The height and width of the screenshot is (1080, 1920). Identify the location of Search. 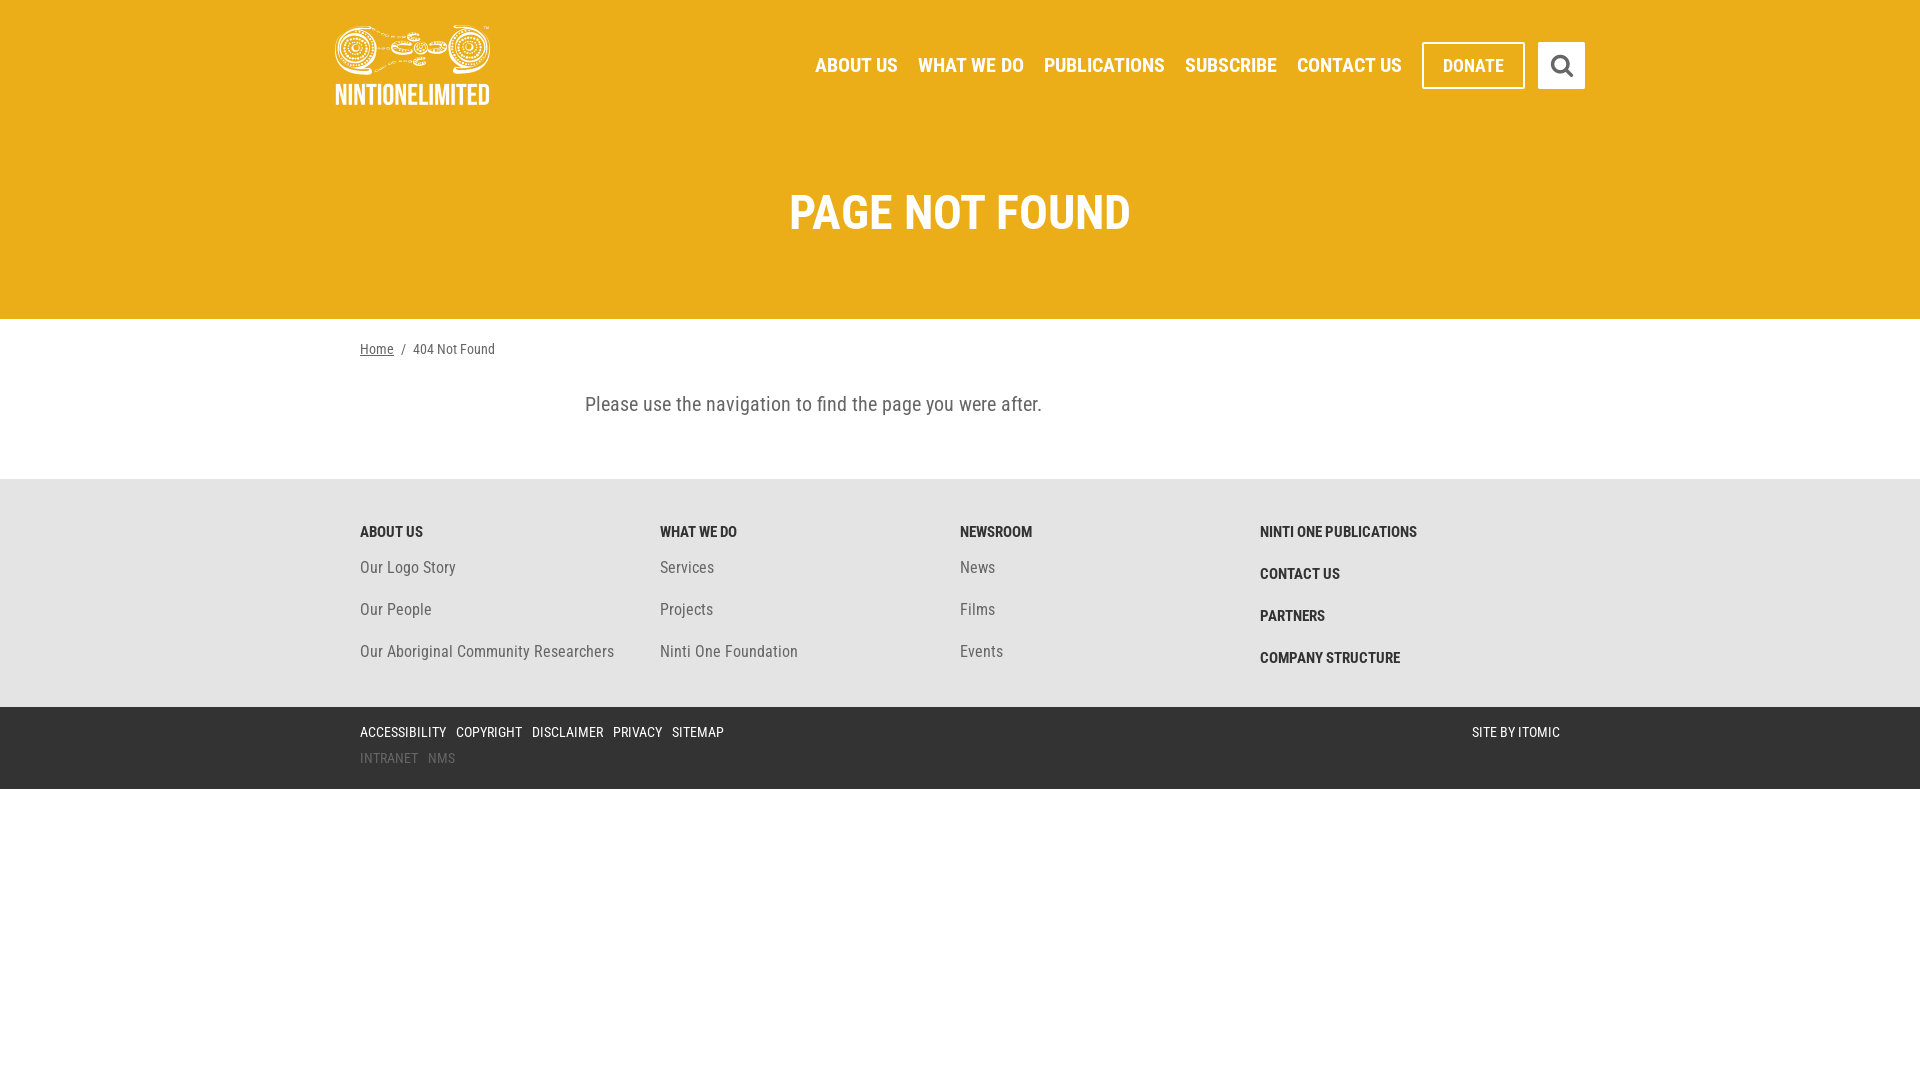
(1562, 66).